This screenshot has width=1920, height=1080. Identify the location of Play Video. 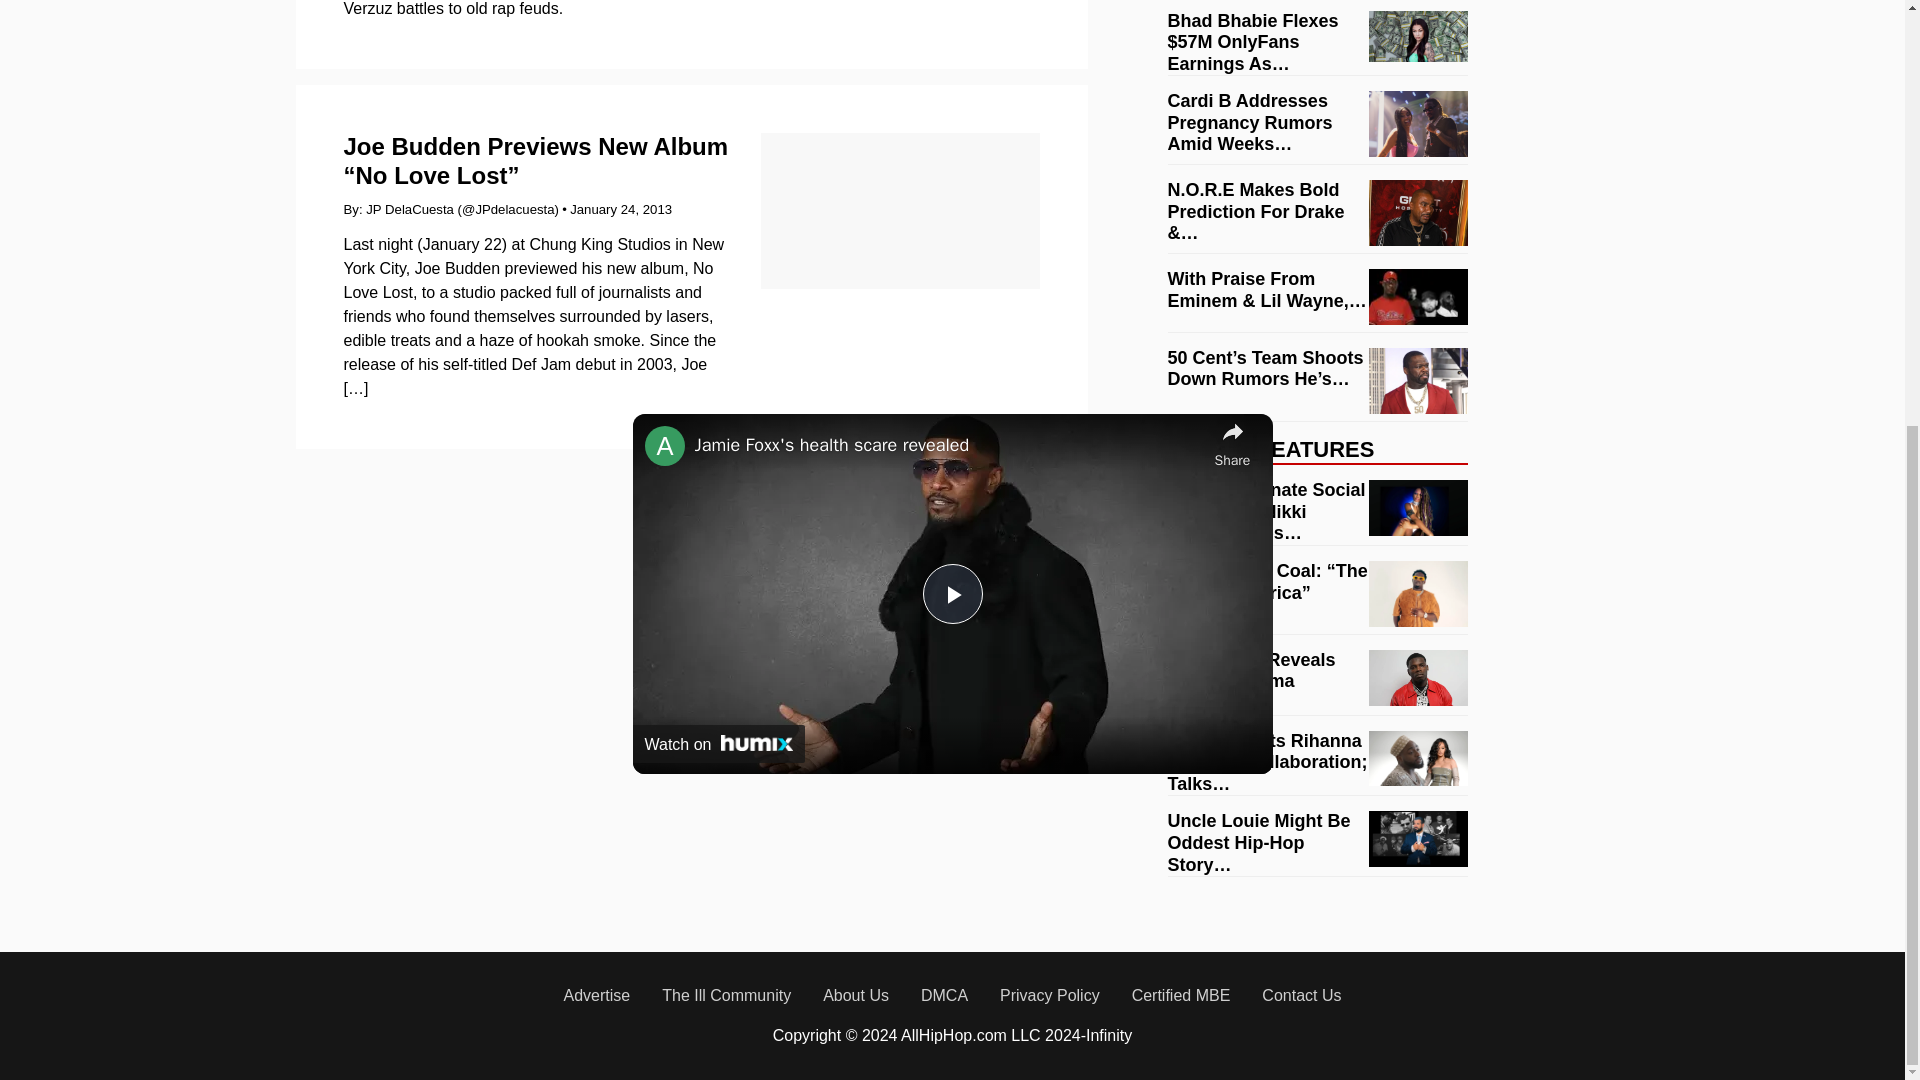
(951, 594).